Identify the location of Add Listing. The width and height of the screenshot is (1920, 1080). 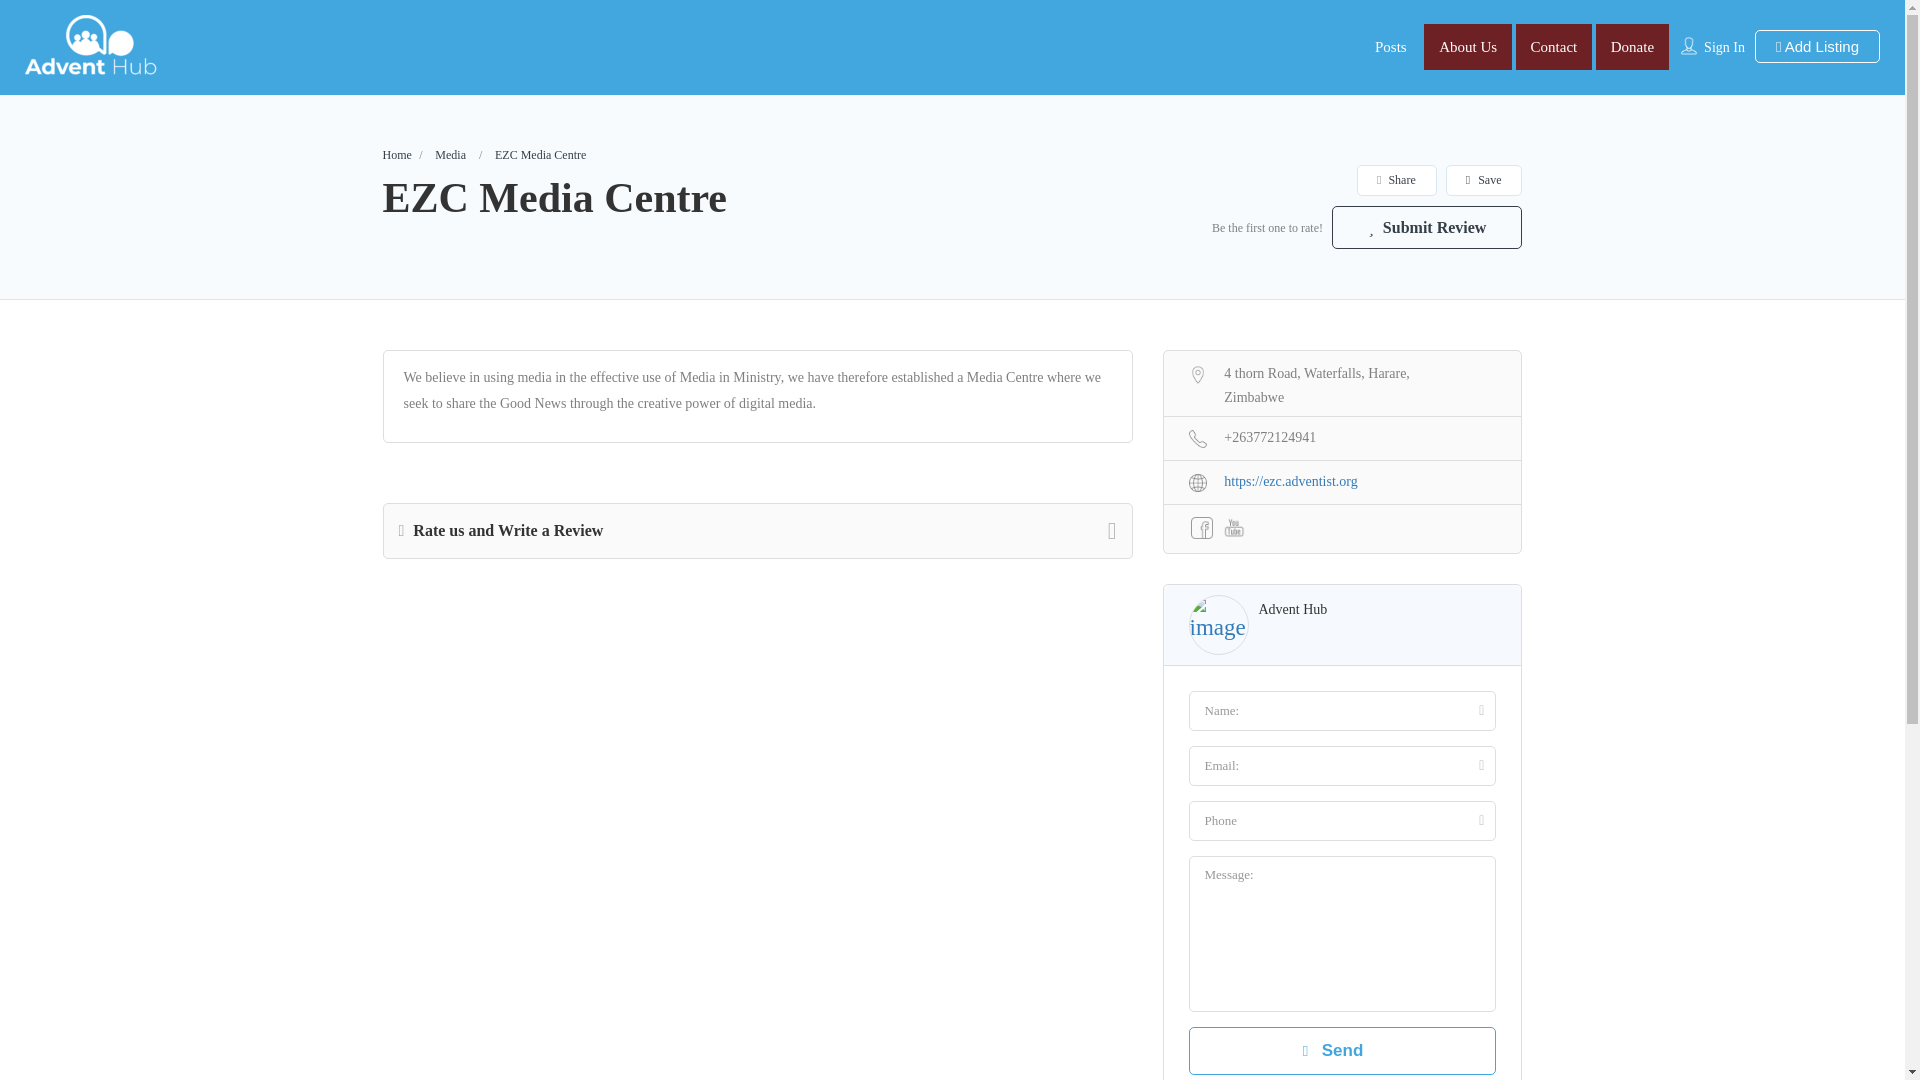
(1816, 46).